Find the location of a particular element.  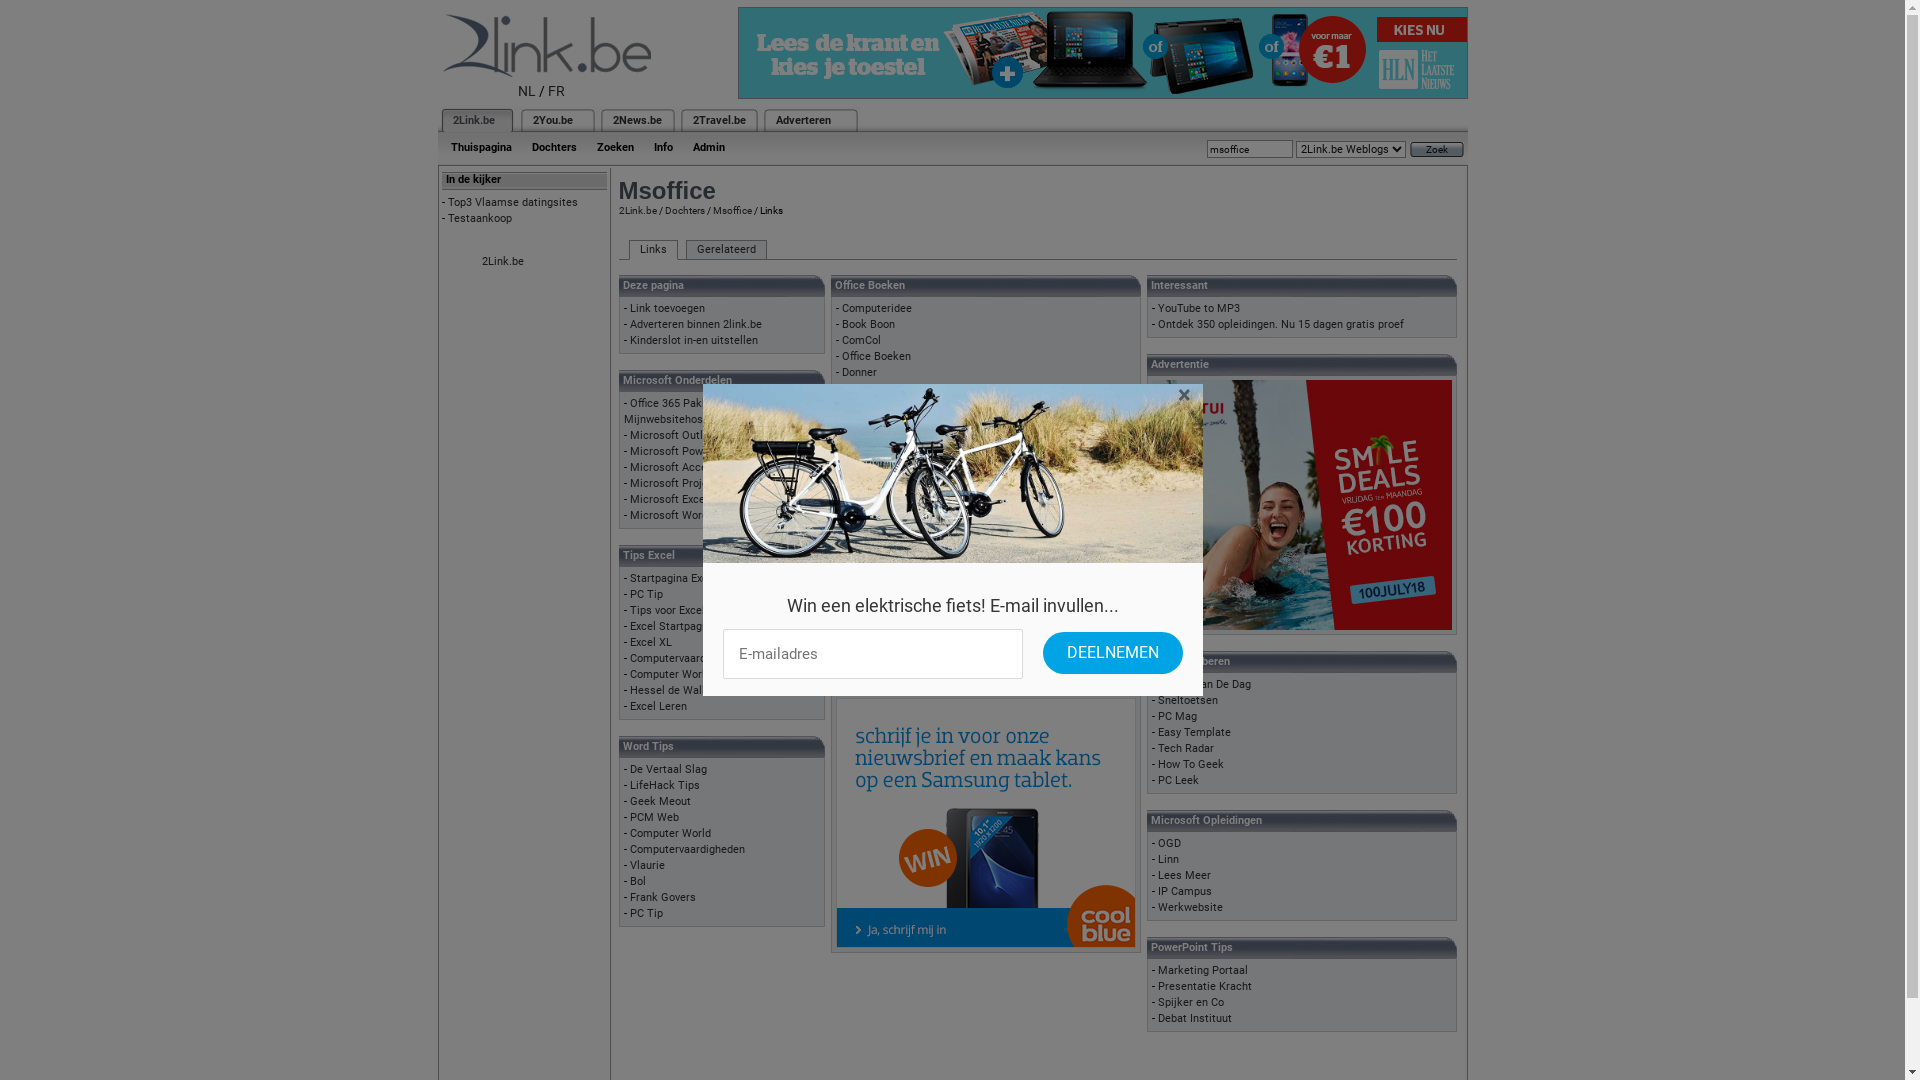

Msoffice is located at coordinates (732, 210).